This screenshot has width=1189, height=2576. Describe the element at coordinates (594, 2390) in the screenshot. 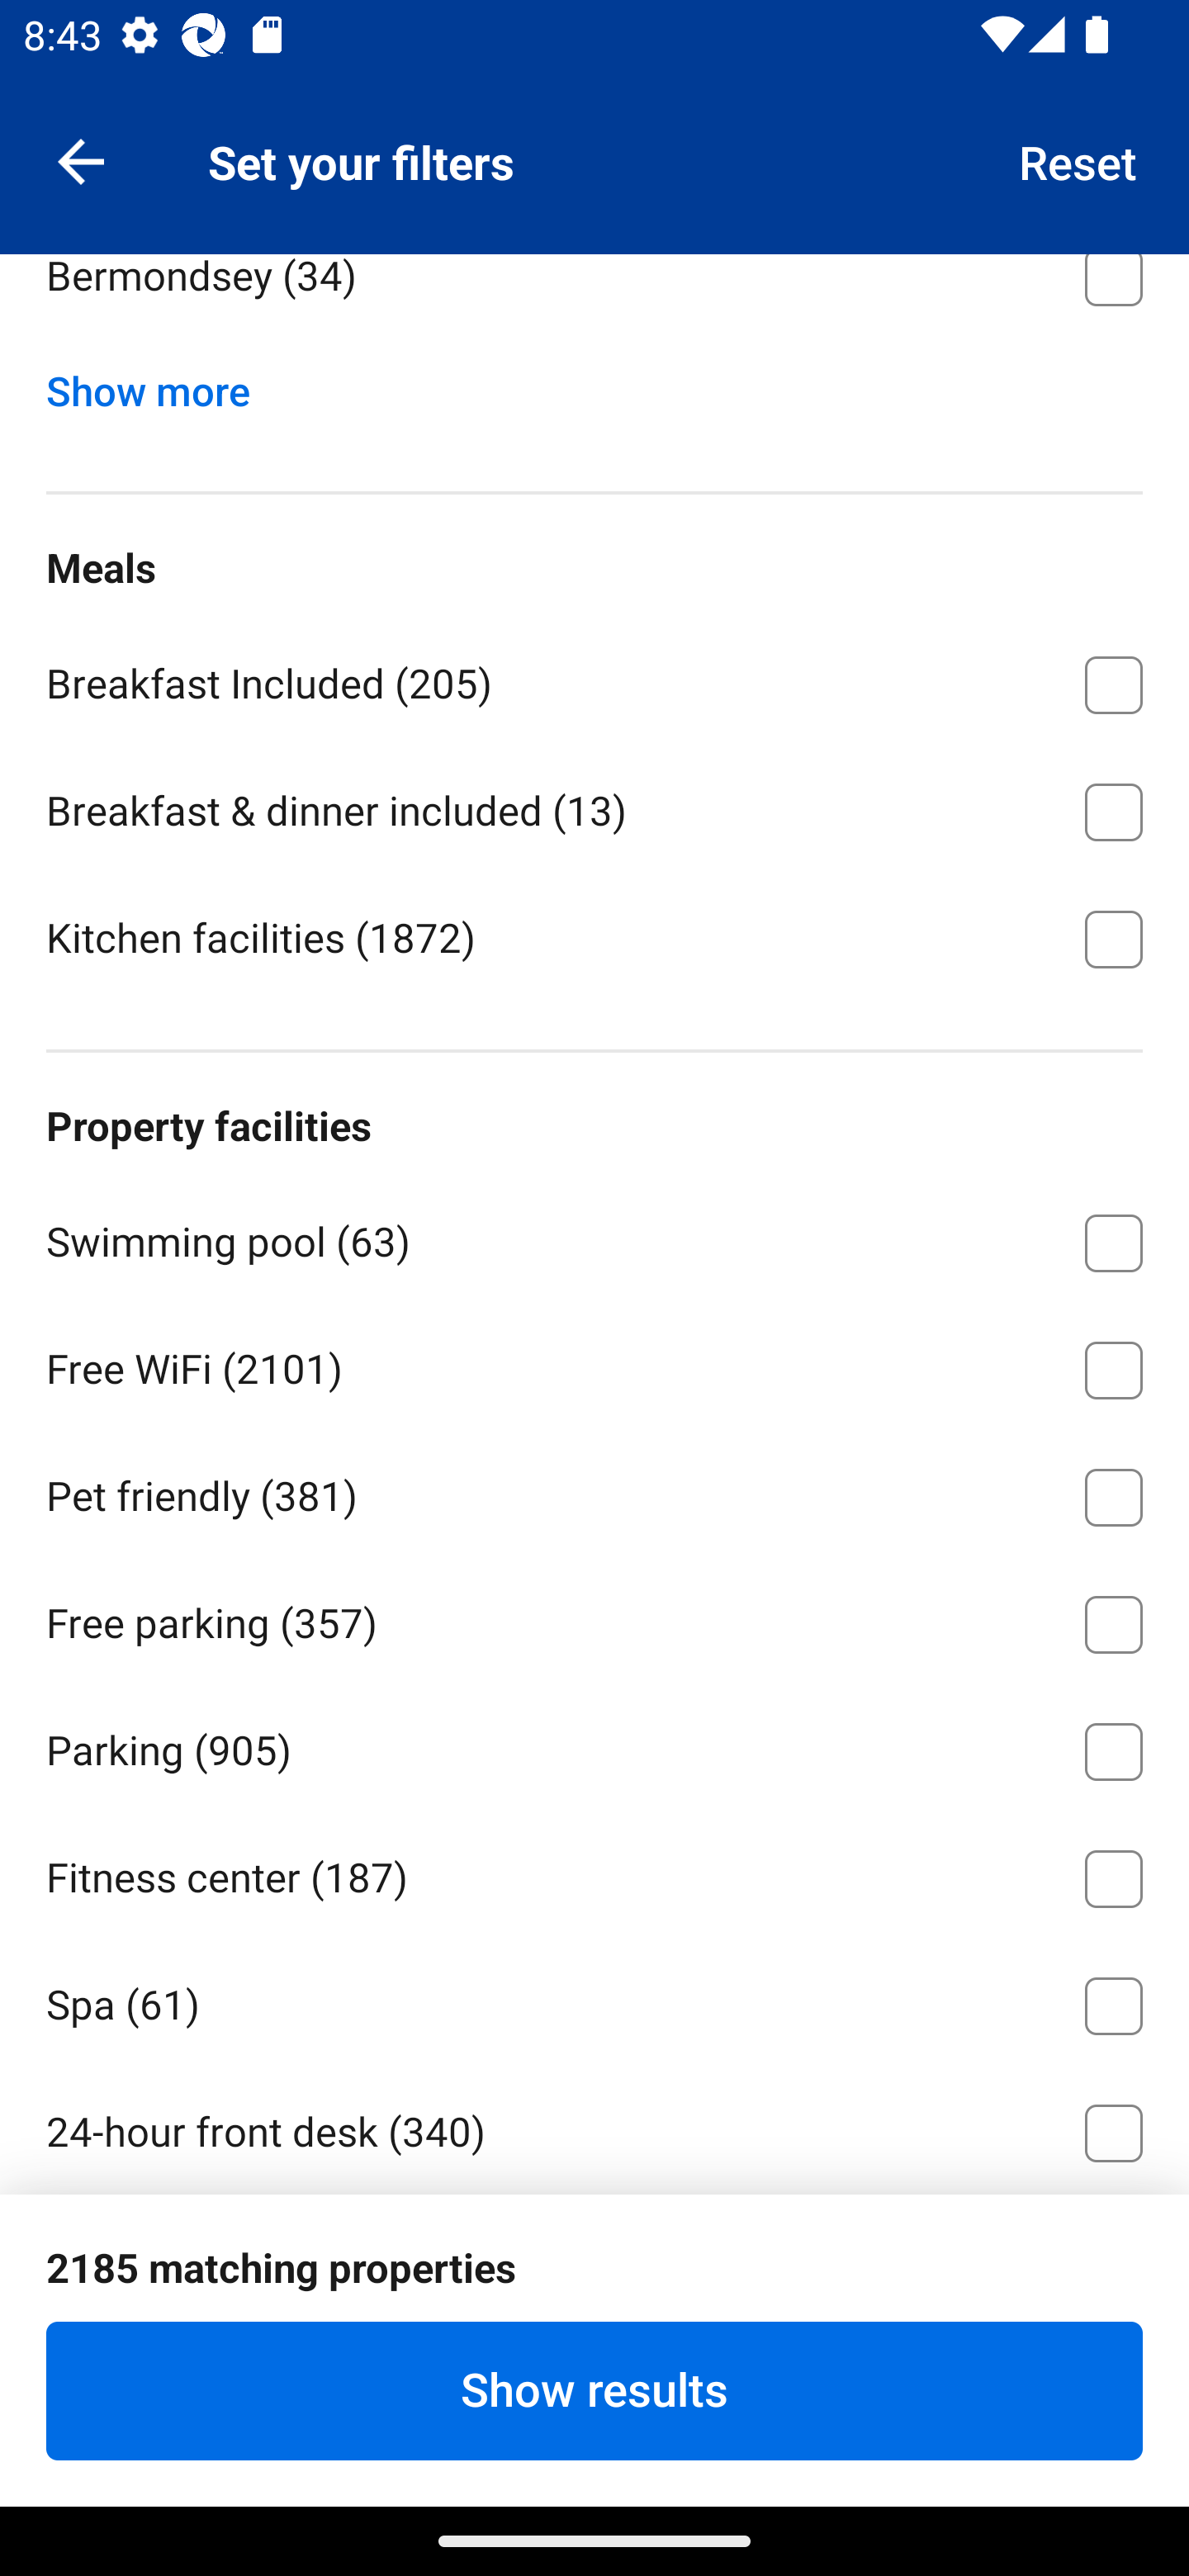

I see `Show results` at that location.